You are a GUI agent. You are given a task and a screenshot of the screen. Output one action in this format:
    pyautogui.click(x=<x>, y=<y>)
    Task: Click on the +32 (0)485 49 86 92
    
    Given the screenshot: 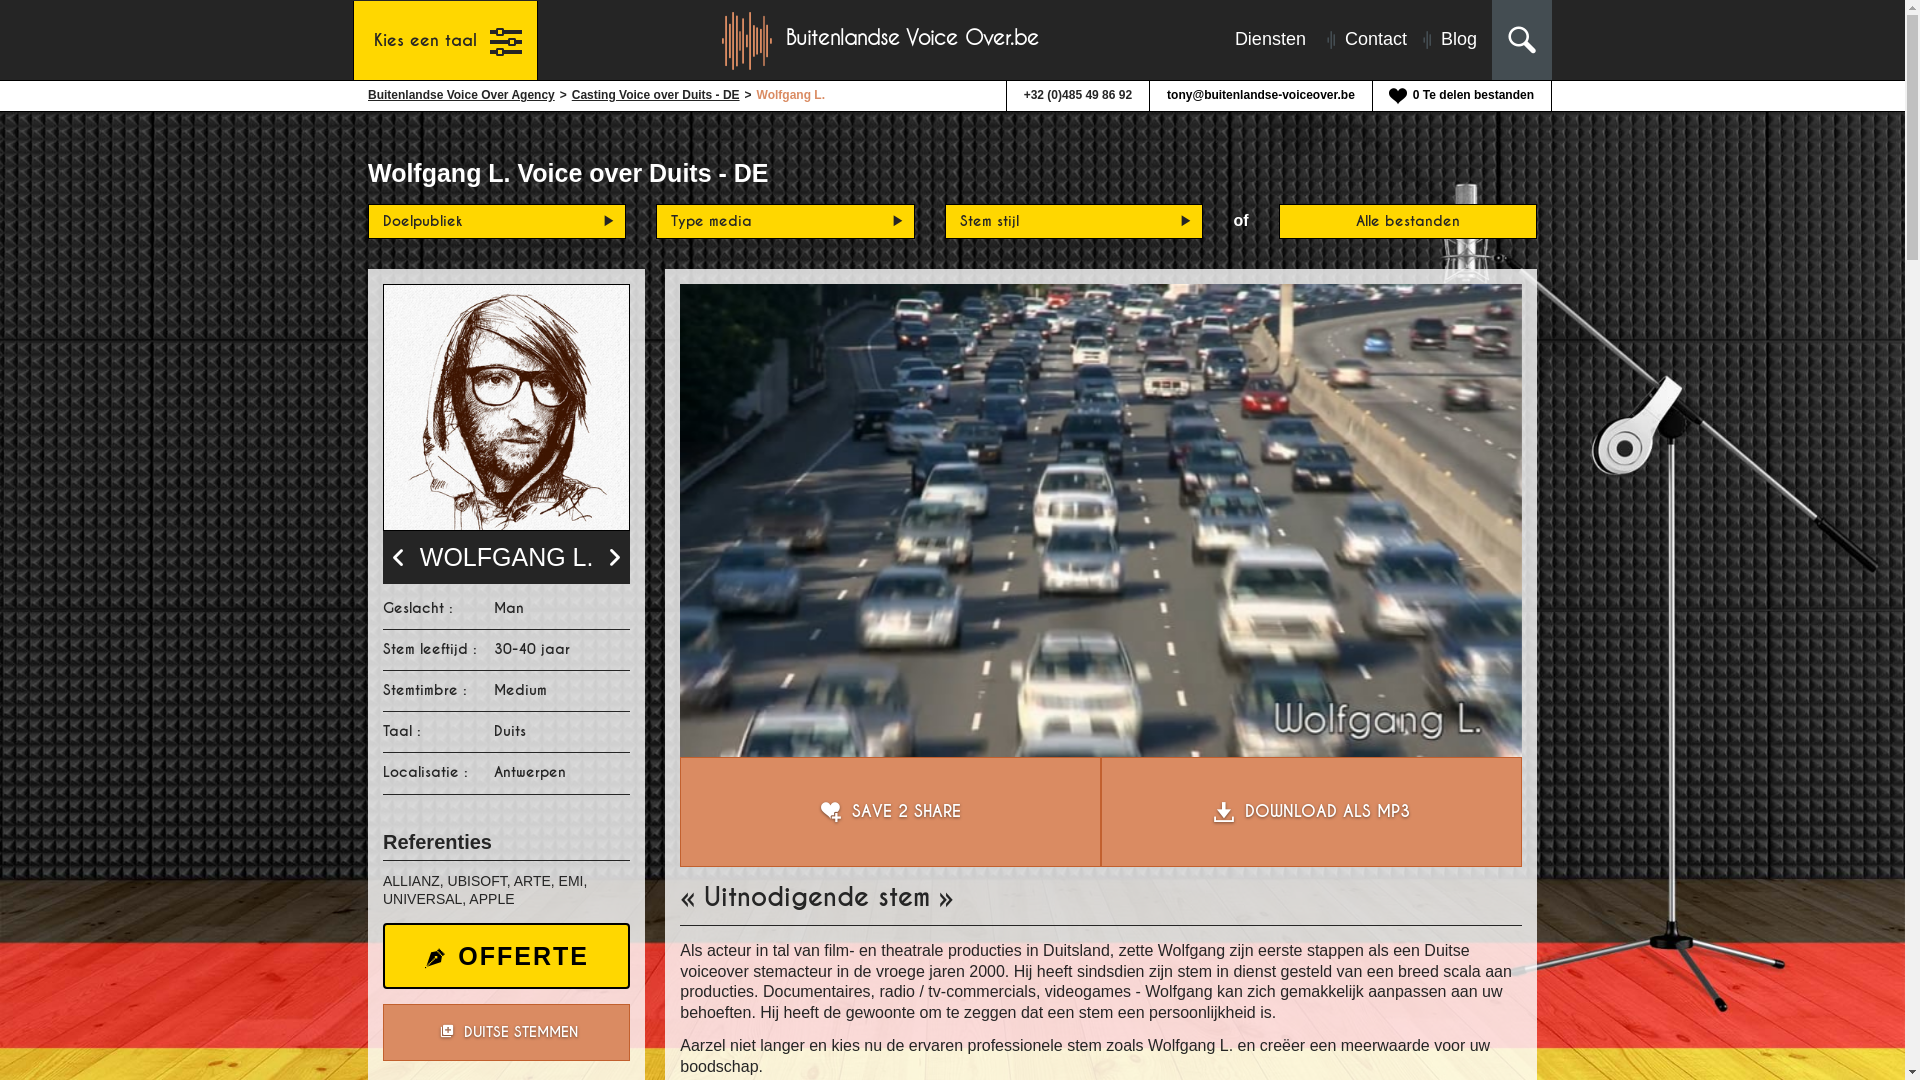 What is the action you would take?
    pyautogui.click(x=1078, y=96)
    